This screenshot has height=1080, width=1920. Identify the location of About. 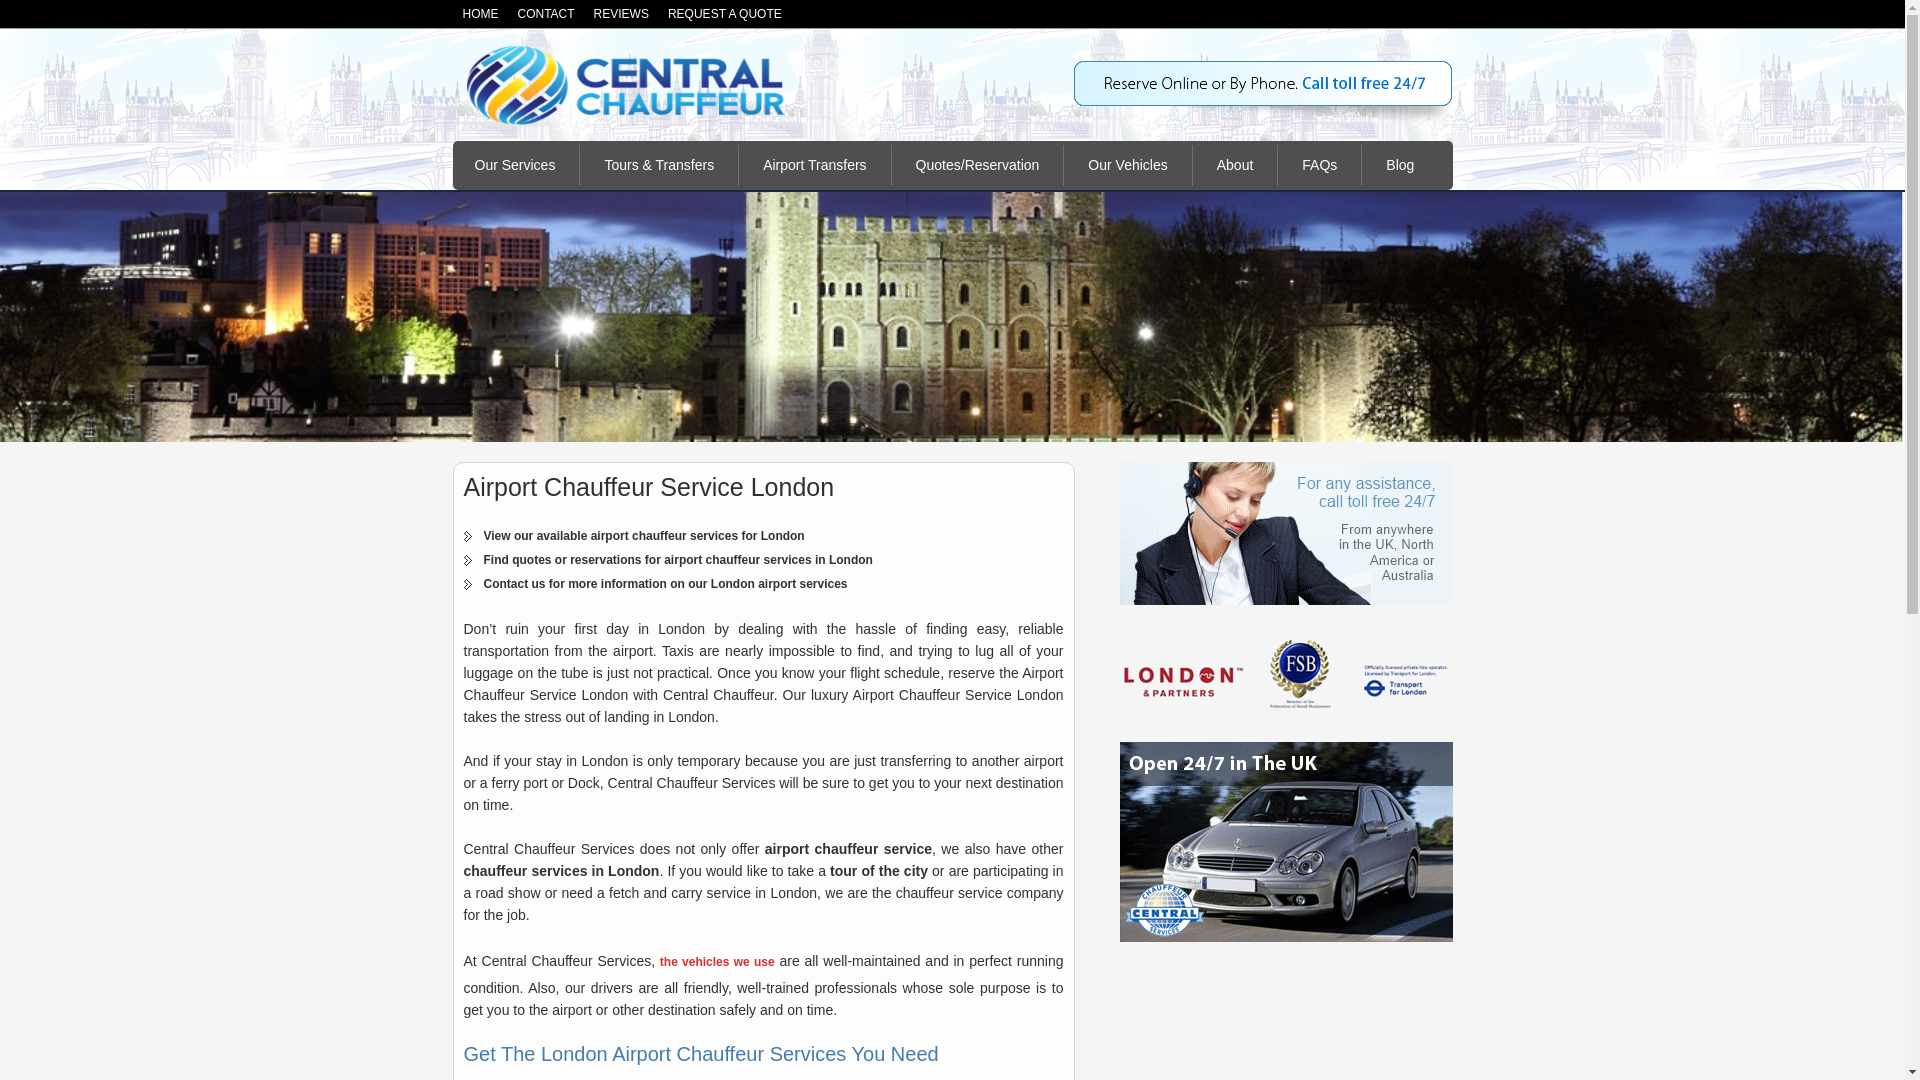
(1235, 164).